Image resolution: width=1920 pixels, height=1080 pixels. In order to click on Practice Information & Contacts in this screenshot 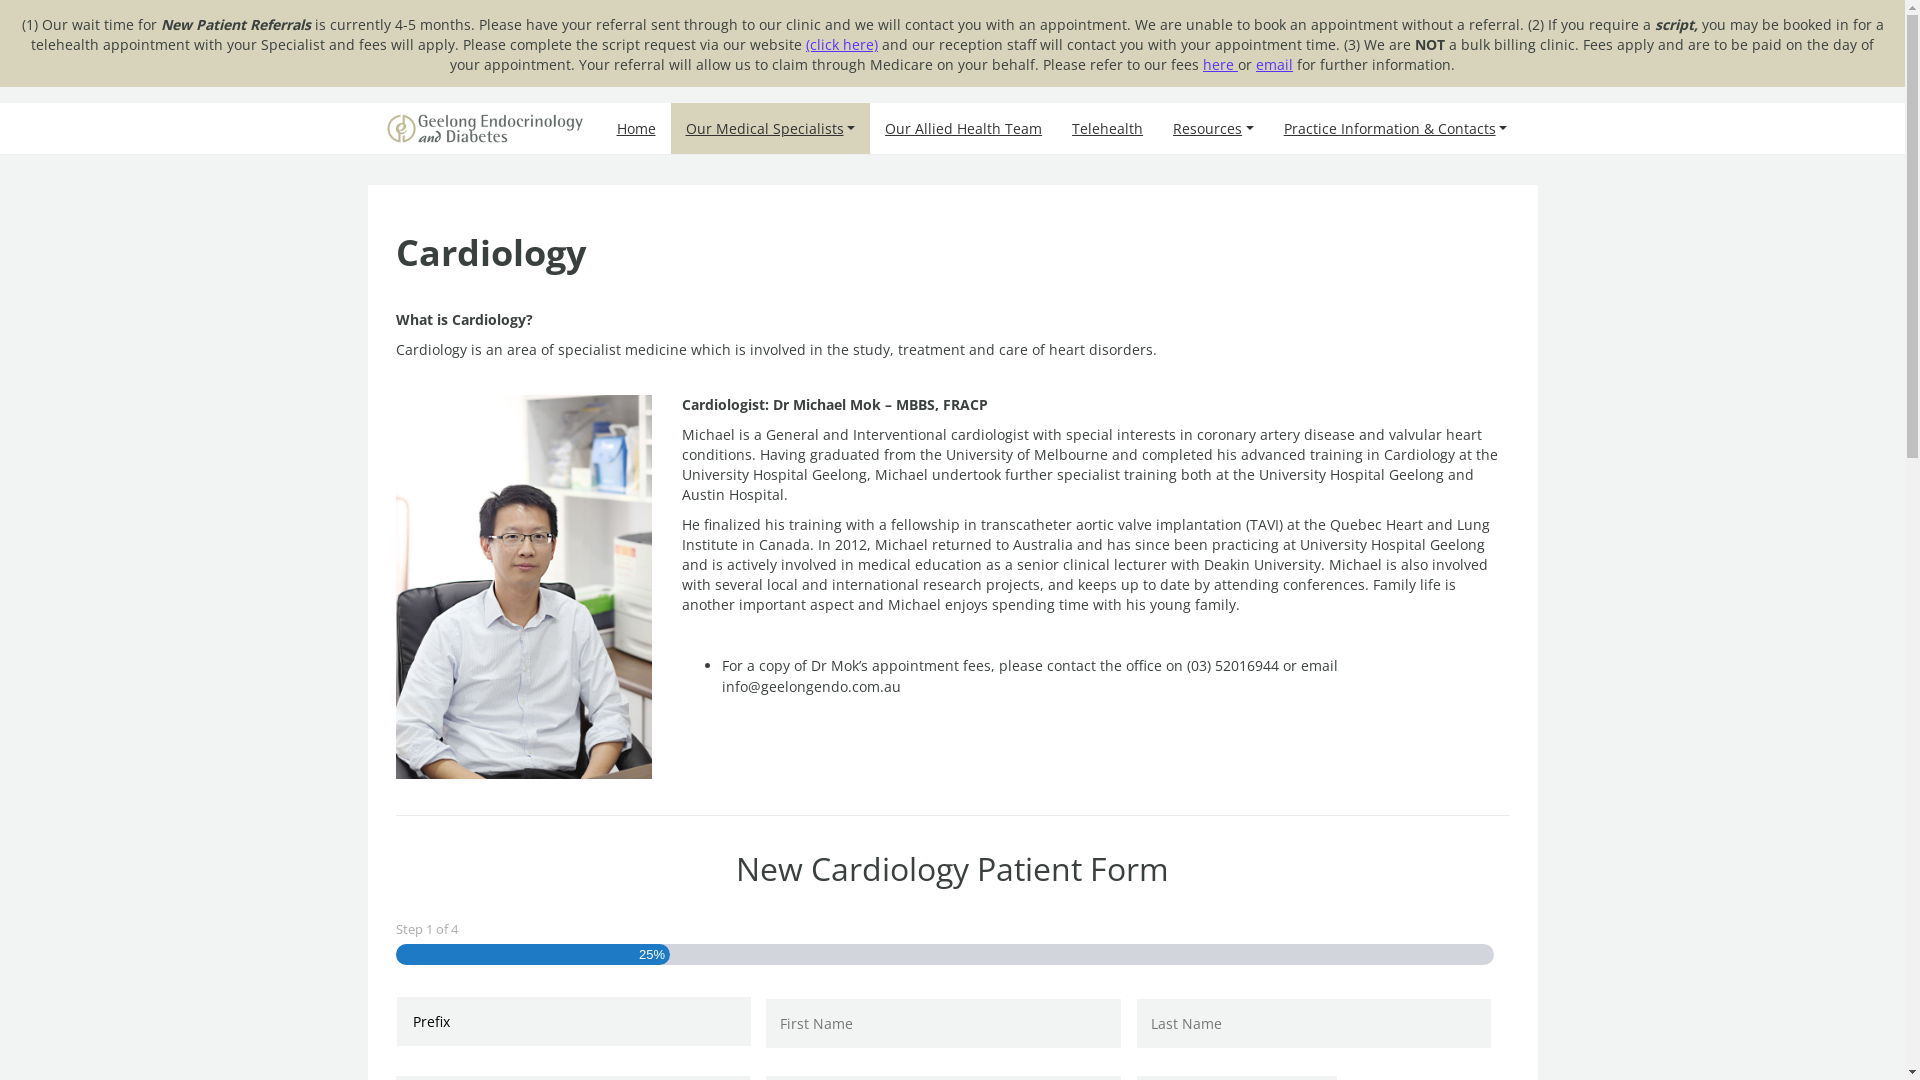, I will do `click(1396, 128)`.